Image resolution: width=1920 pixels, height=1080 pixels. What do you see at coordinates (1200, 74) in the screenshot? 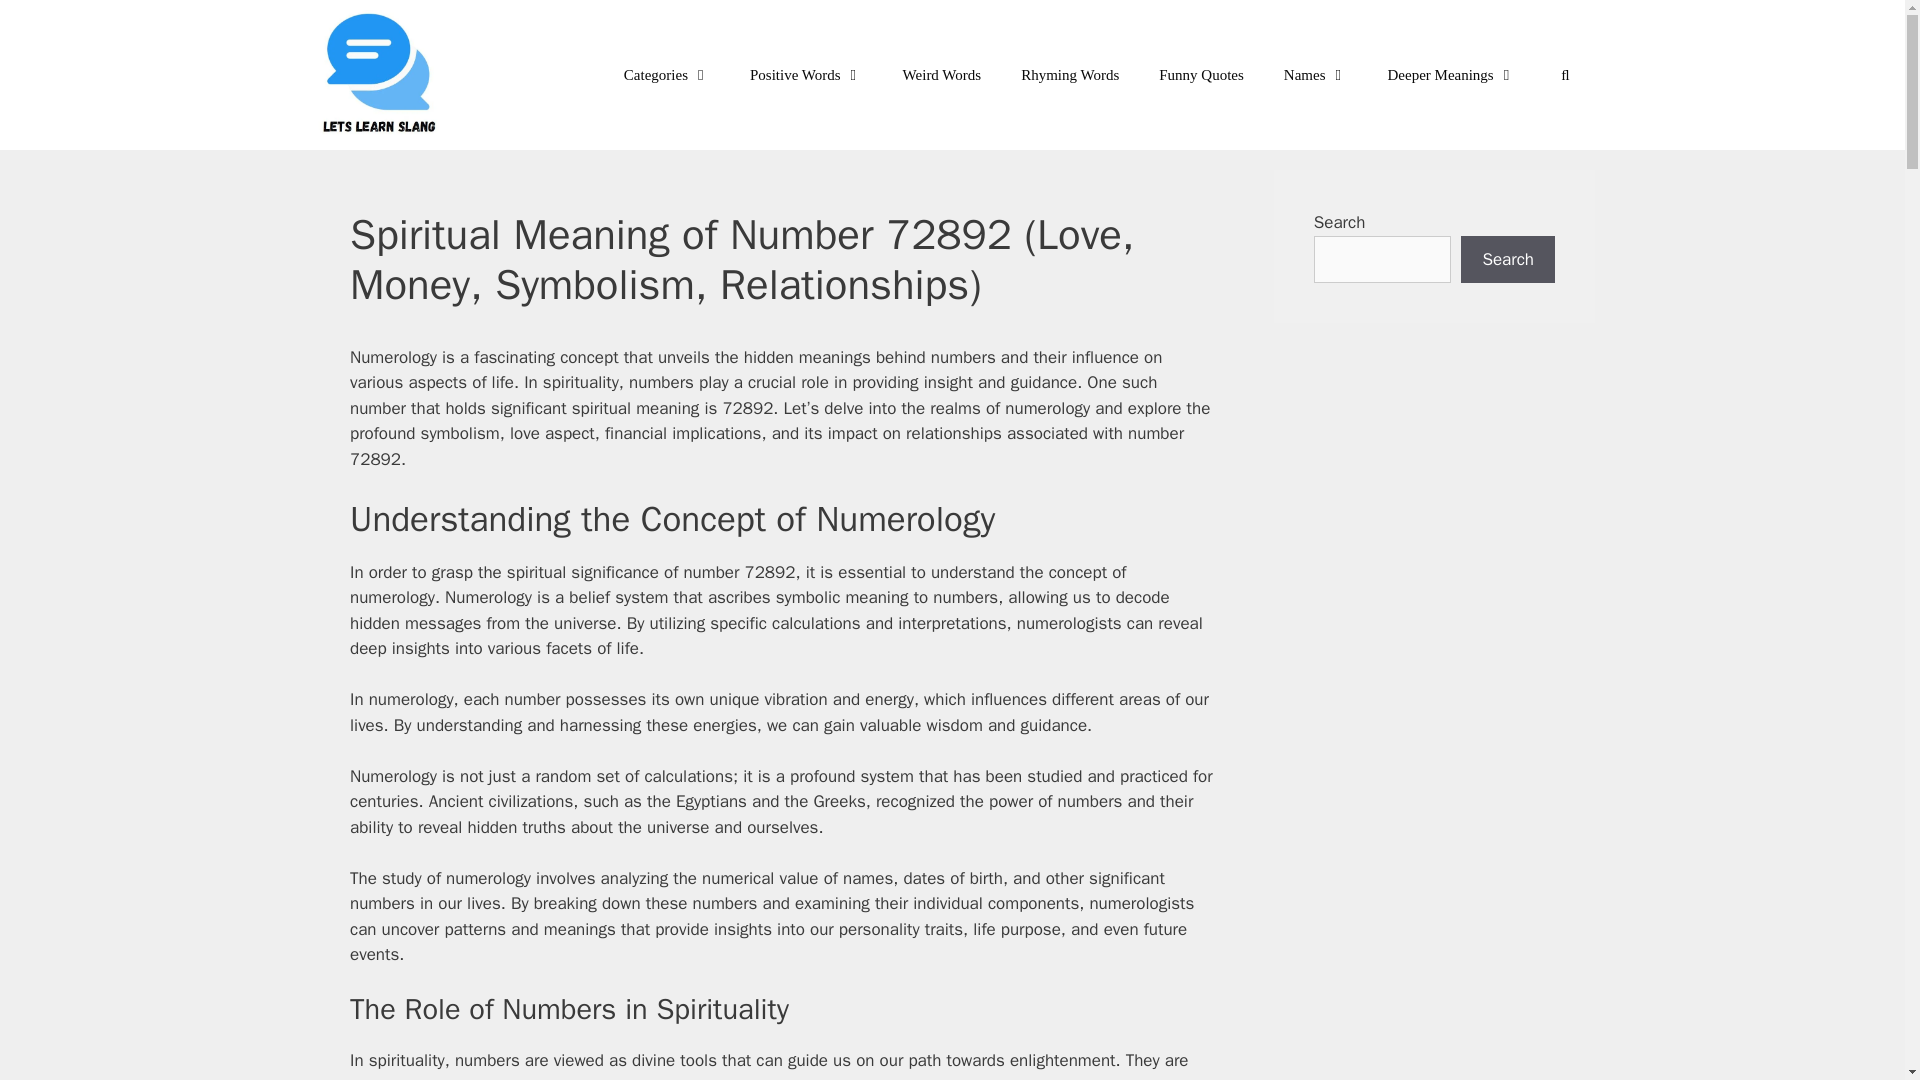
I see `Funny Quotes` at bounding box center [1200, 74].